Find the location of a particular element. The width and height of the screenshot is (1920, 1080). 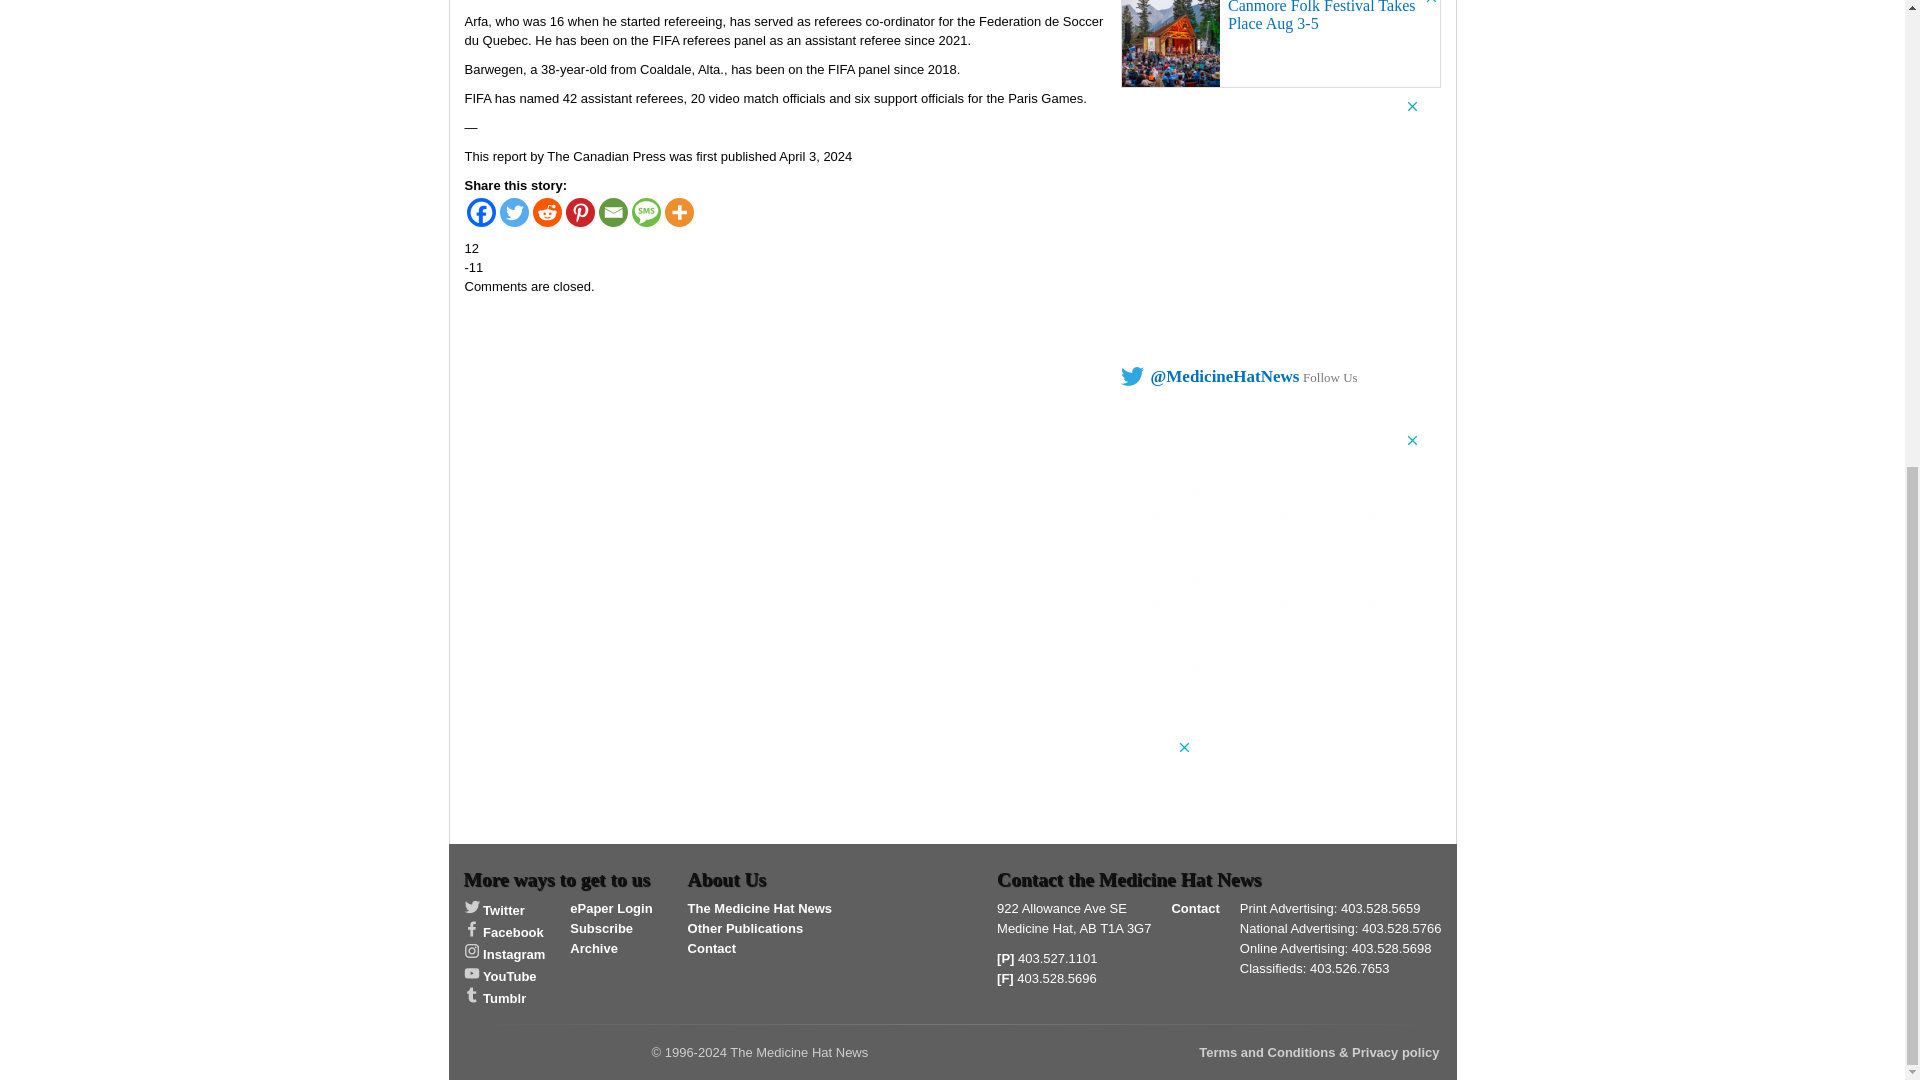

Pinterest is located at coordinates (580, 212).